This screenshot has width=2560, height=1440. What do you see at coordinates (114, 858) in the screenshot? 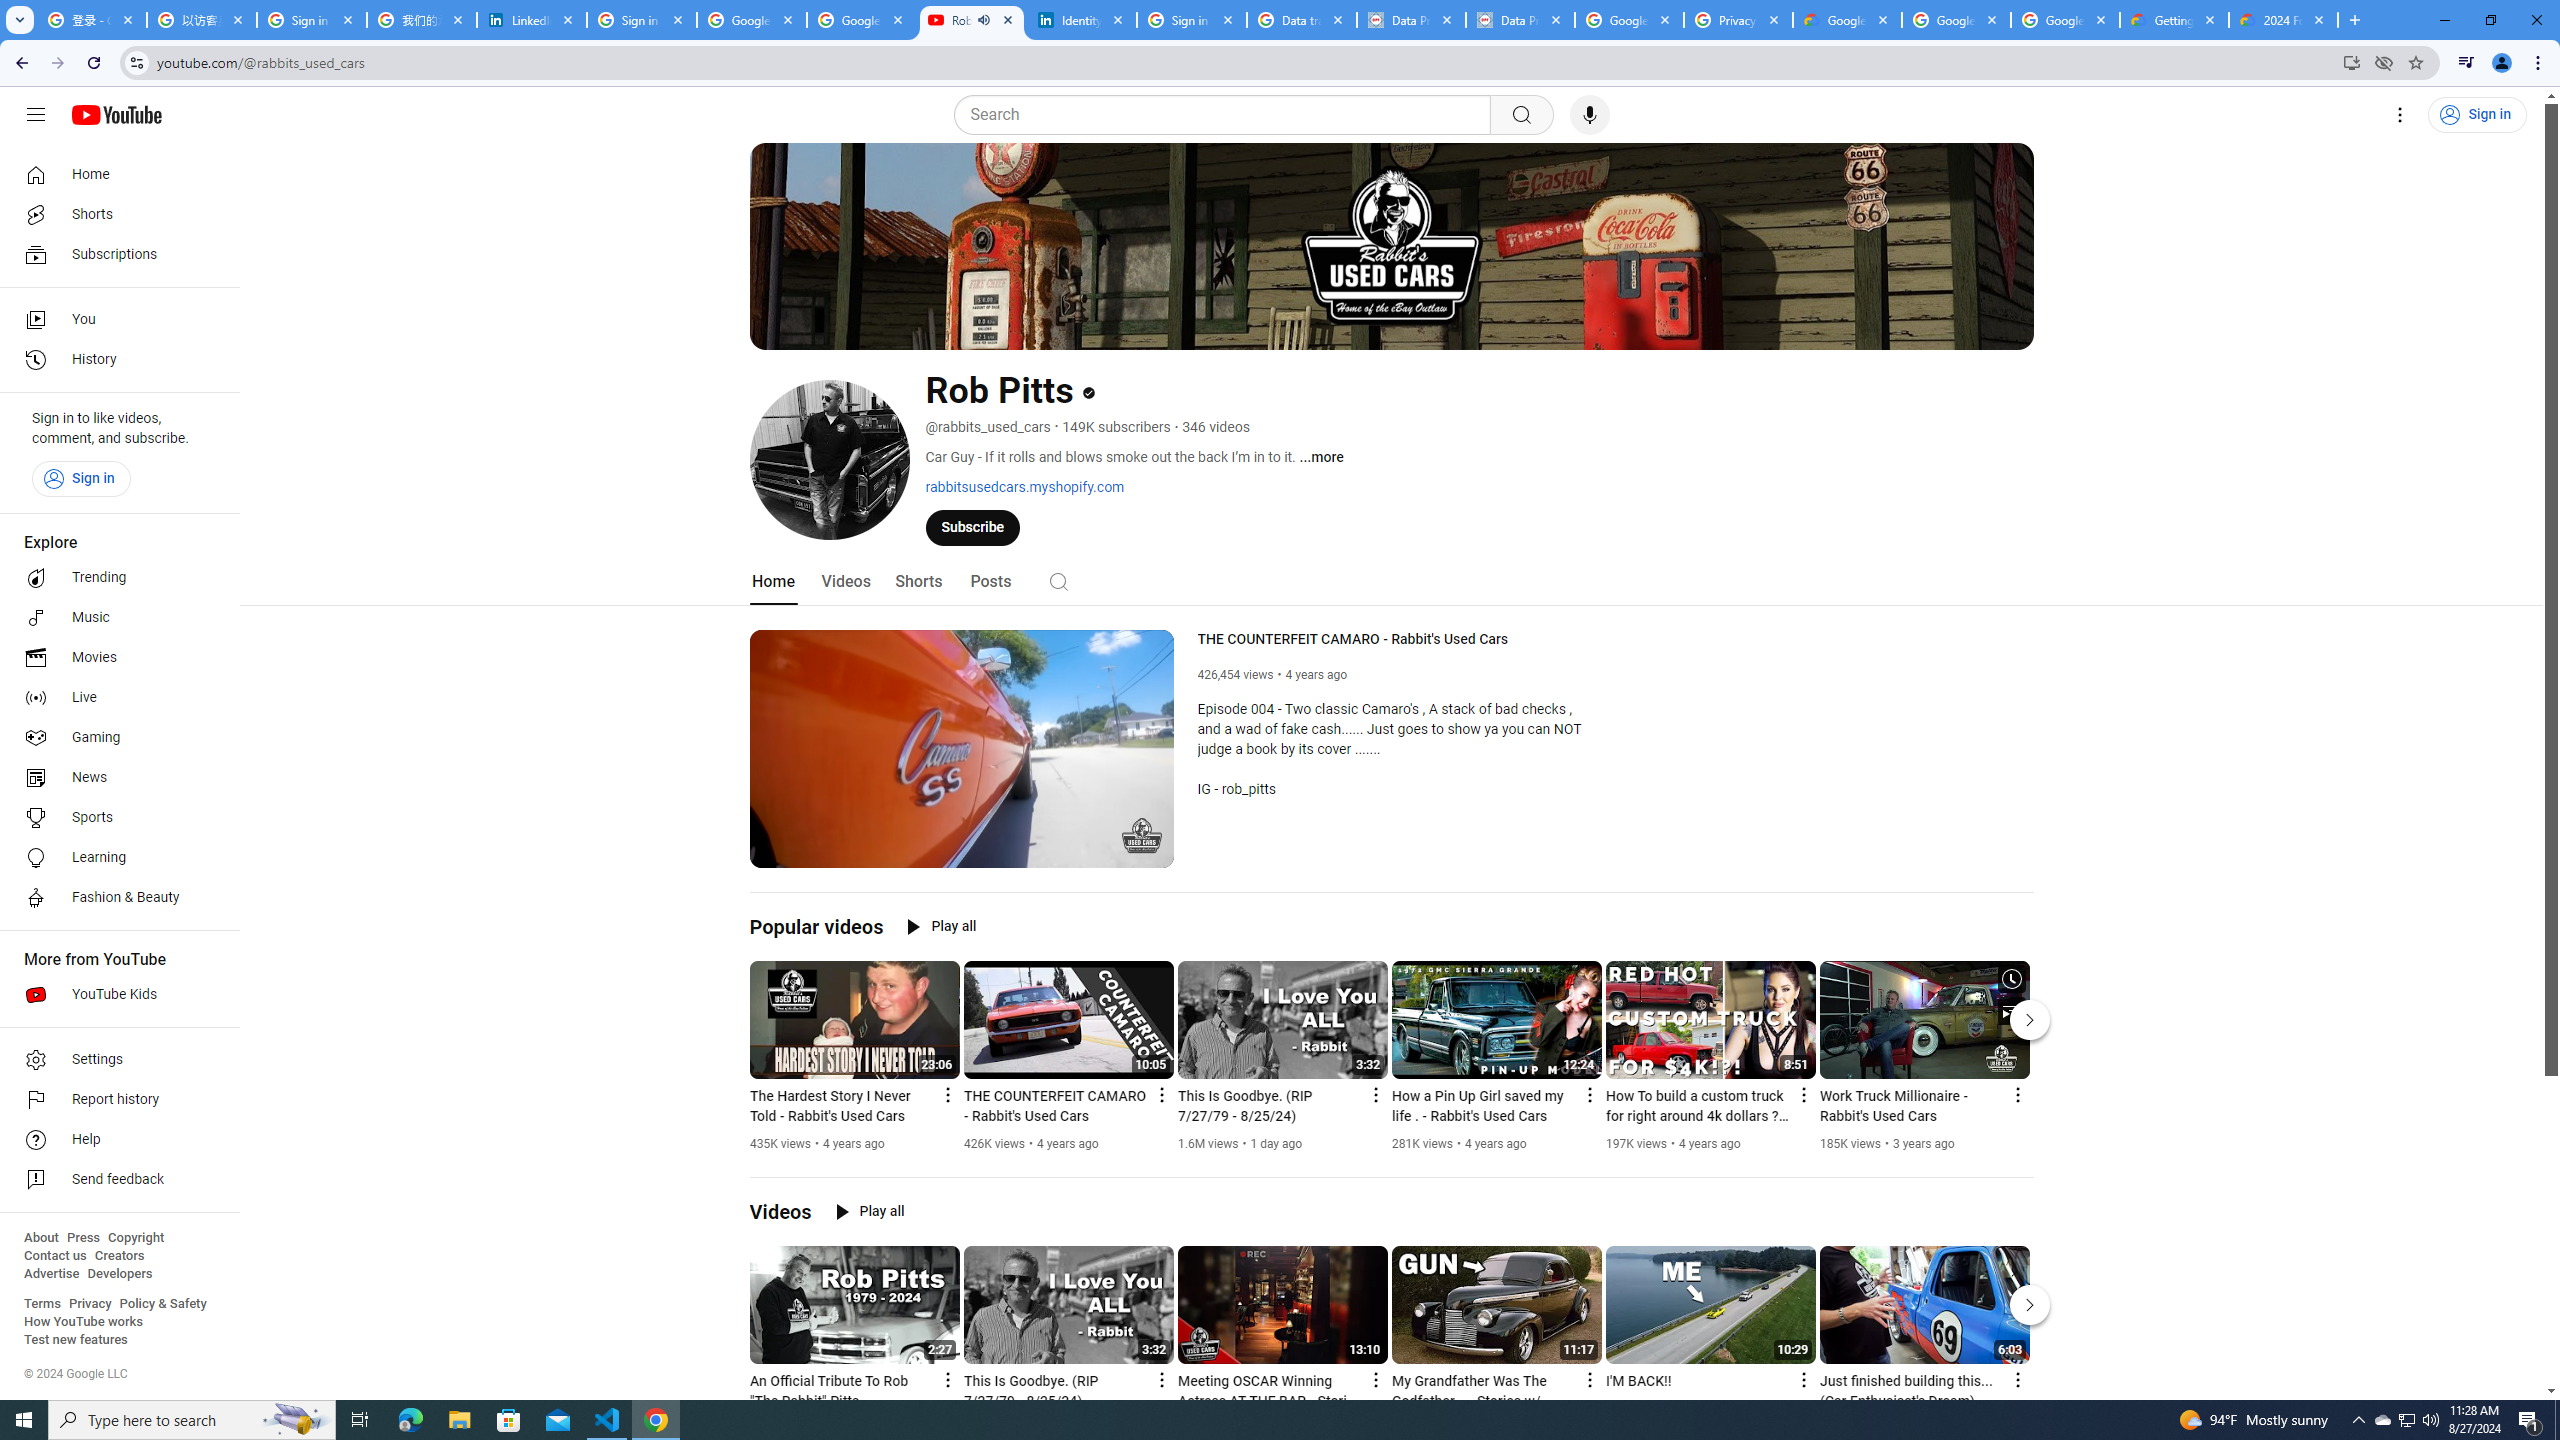
I see `Learning` at bounding box center [114, 858].